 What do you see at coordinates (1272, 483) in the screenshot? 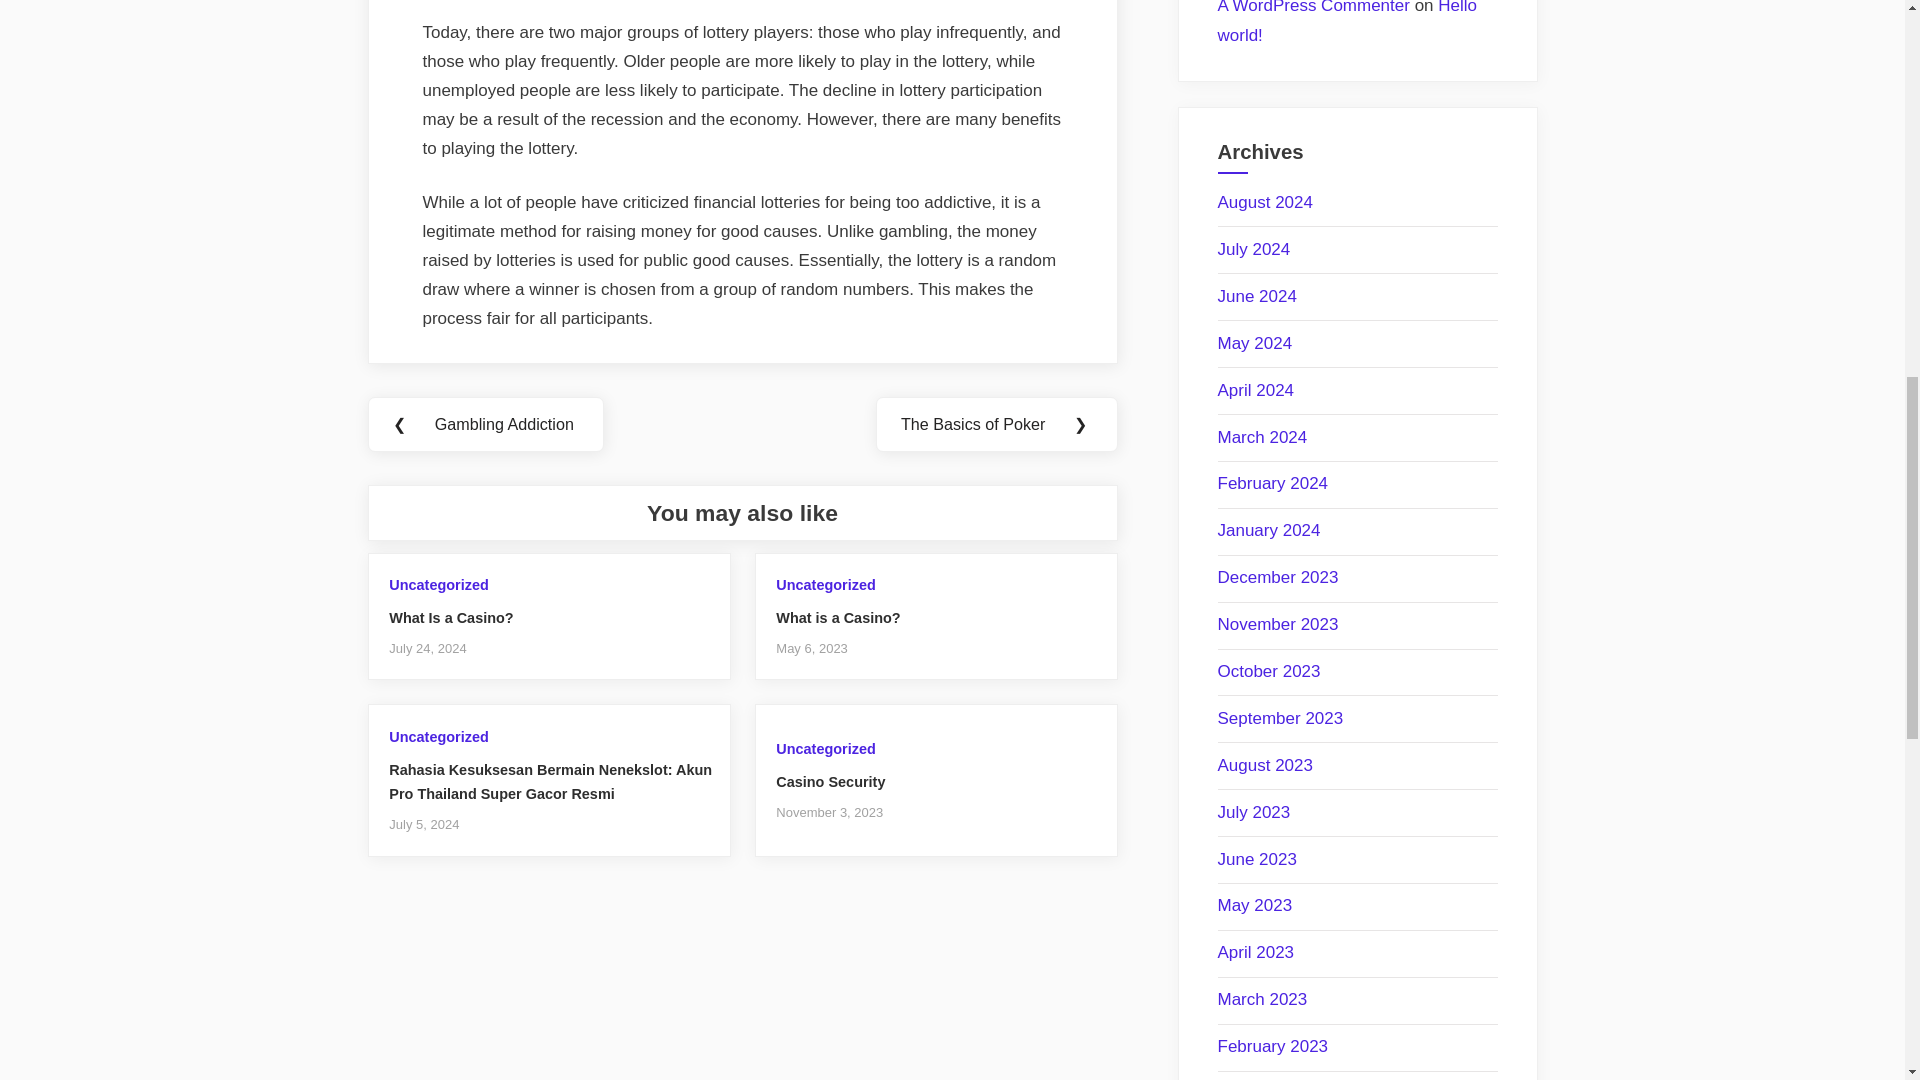
I see `February 2024` at bounding box center [1272, 483].